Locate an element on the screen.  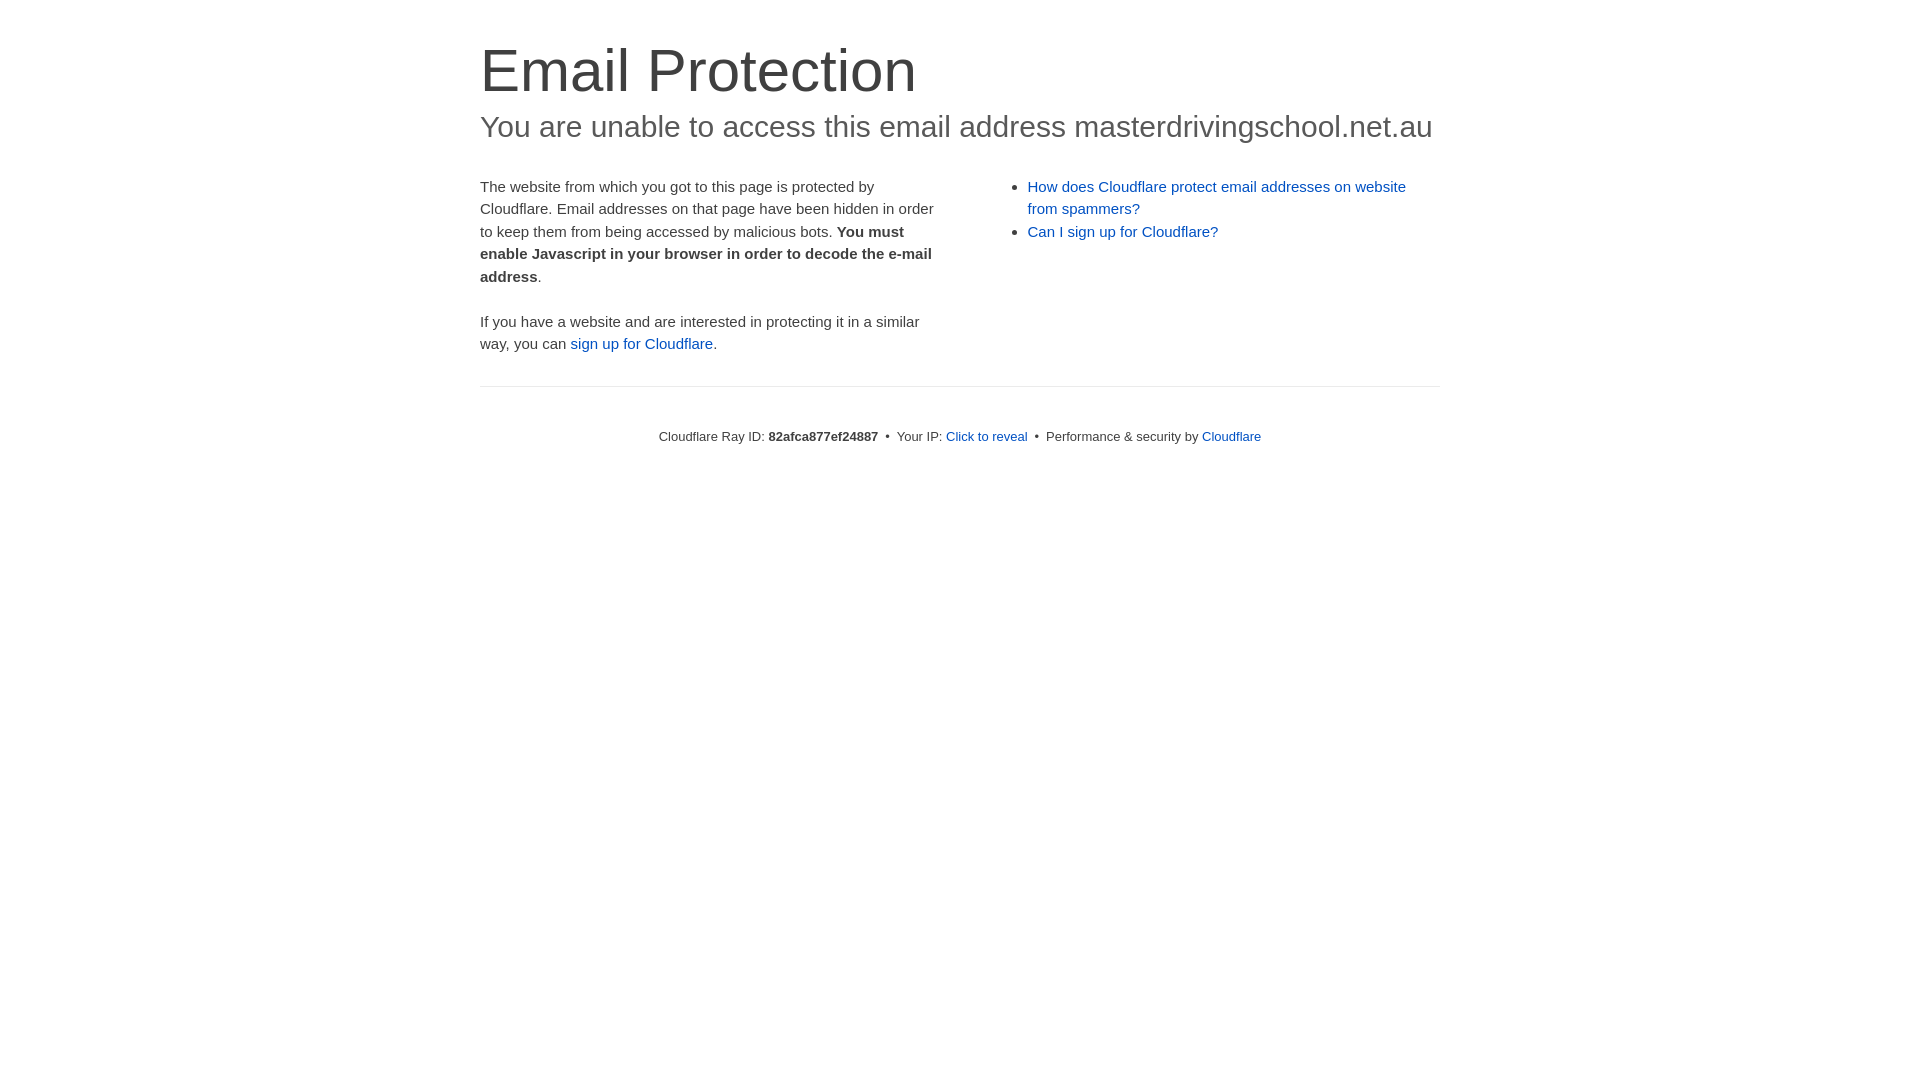
sign up for Cloudflare is located at coordinates (642, 344).